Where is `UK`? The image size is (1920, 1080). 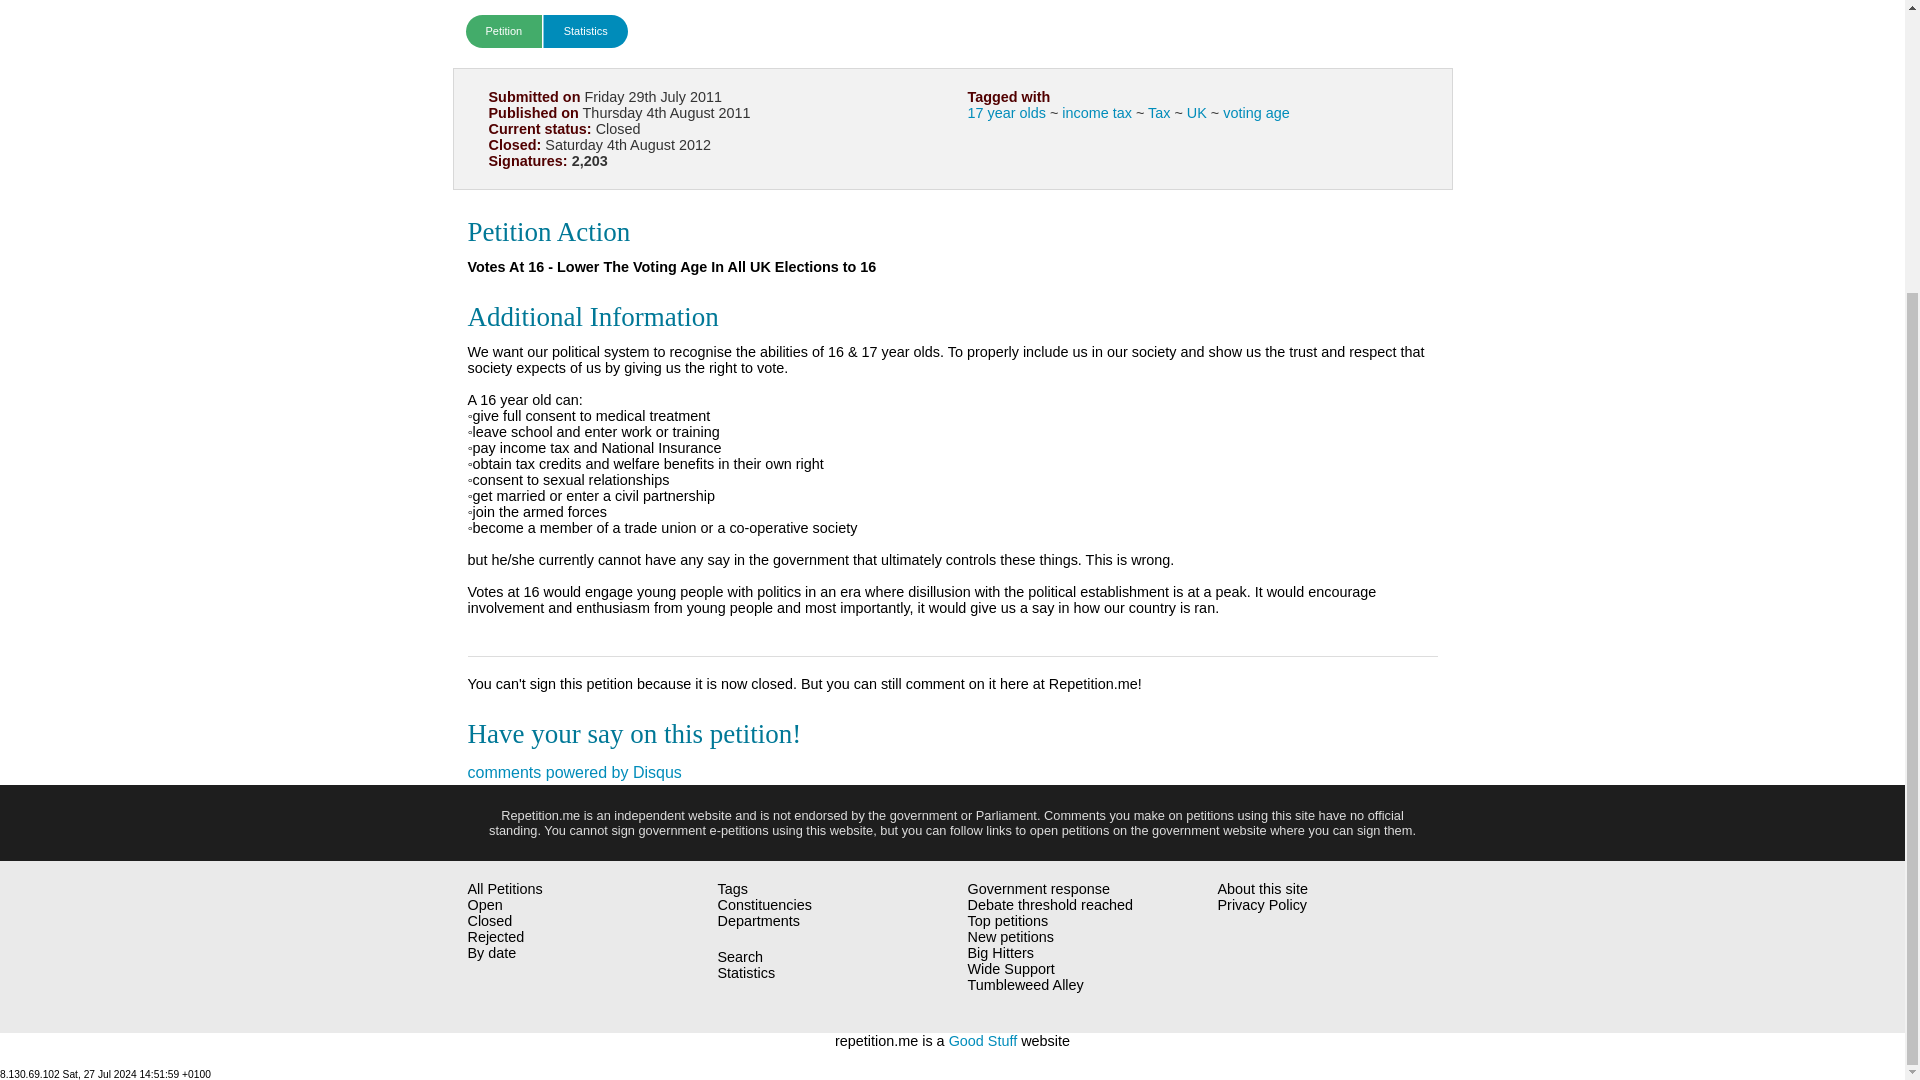 UK is located at coordinates (1196, 112).